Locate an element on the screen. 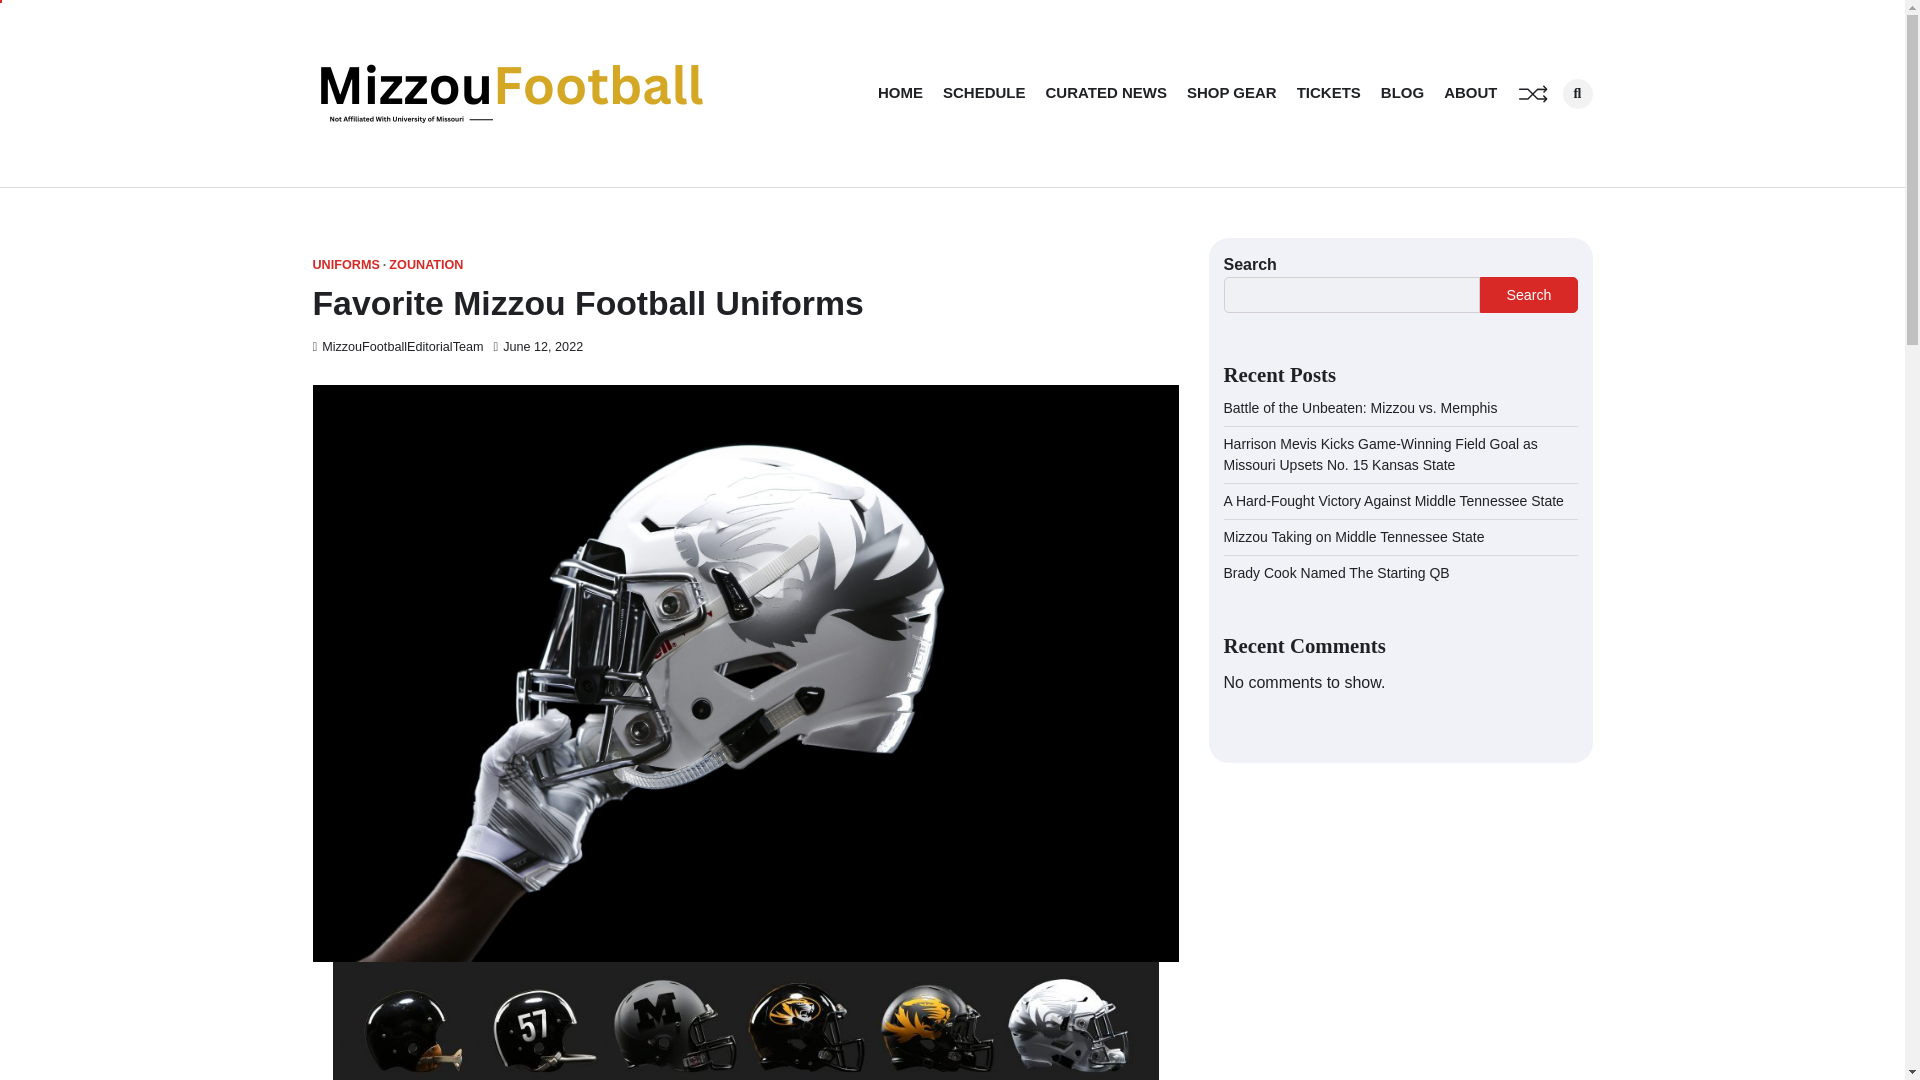 The height and width of the screenshot is (1080, 1920). TICKETS is located at coordinates (1329, 93).